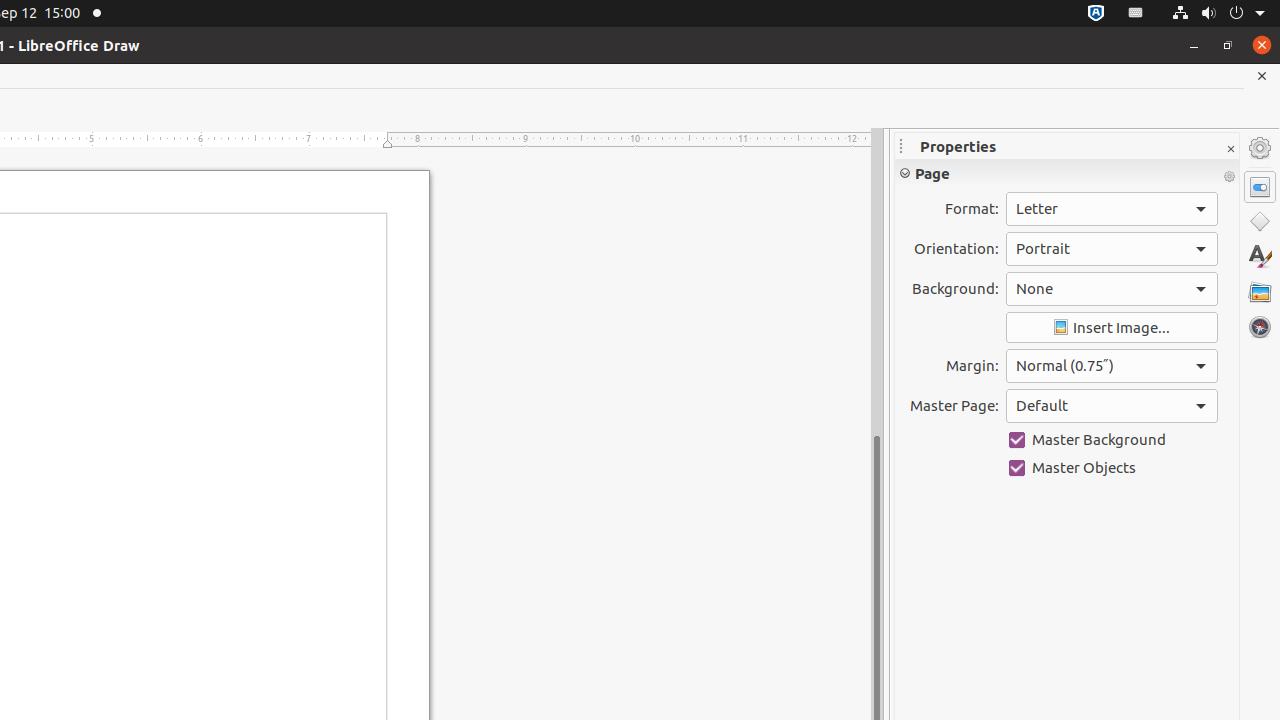  What do you see at coordinates (1112, 440) in the screenshot?
I see `Master Background` at bounding box center [1112, 440].